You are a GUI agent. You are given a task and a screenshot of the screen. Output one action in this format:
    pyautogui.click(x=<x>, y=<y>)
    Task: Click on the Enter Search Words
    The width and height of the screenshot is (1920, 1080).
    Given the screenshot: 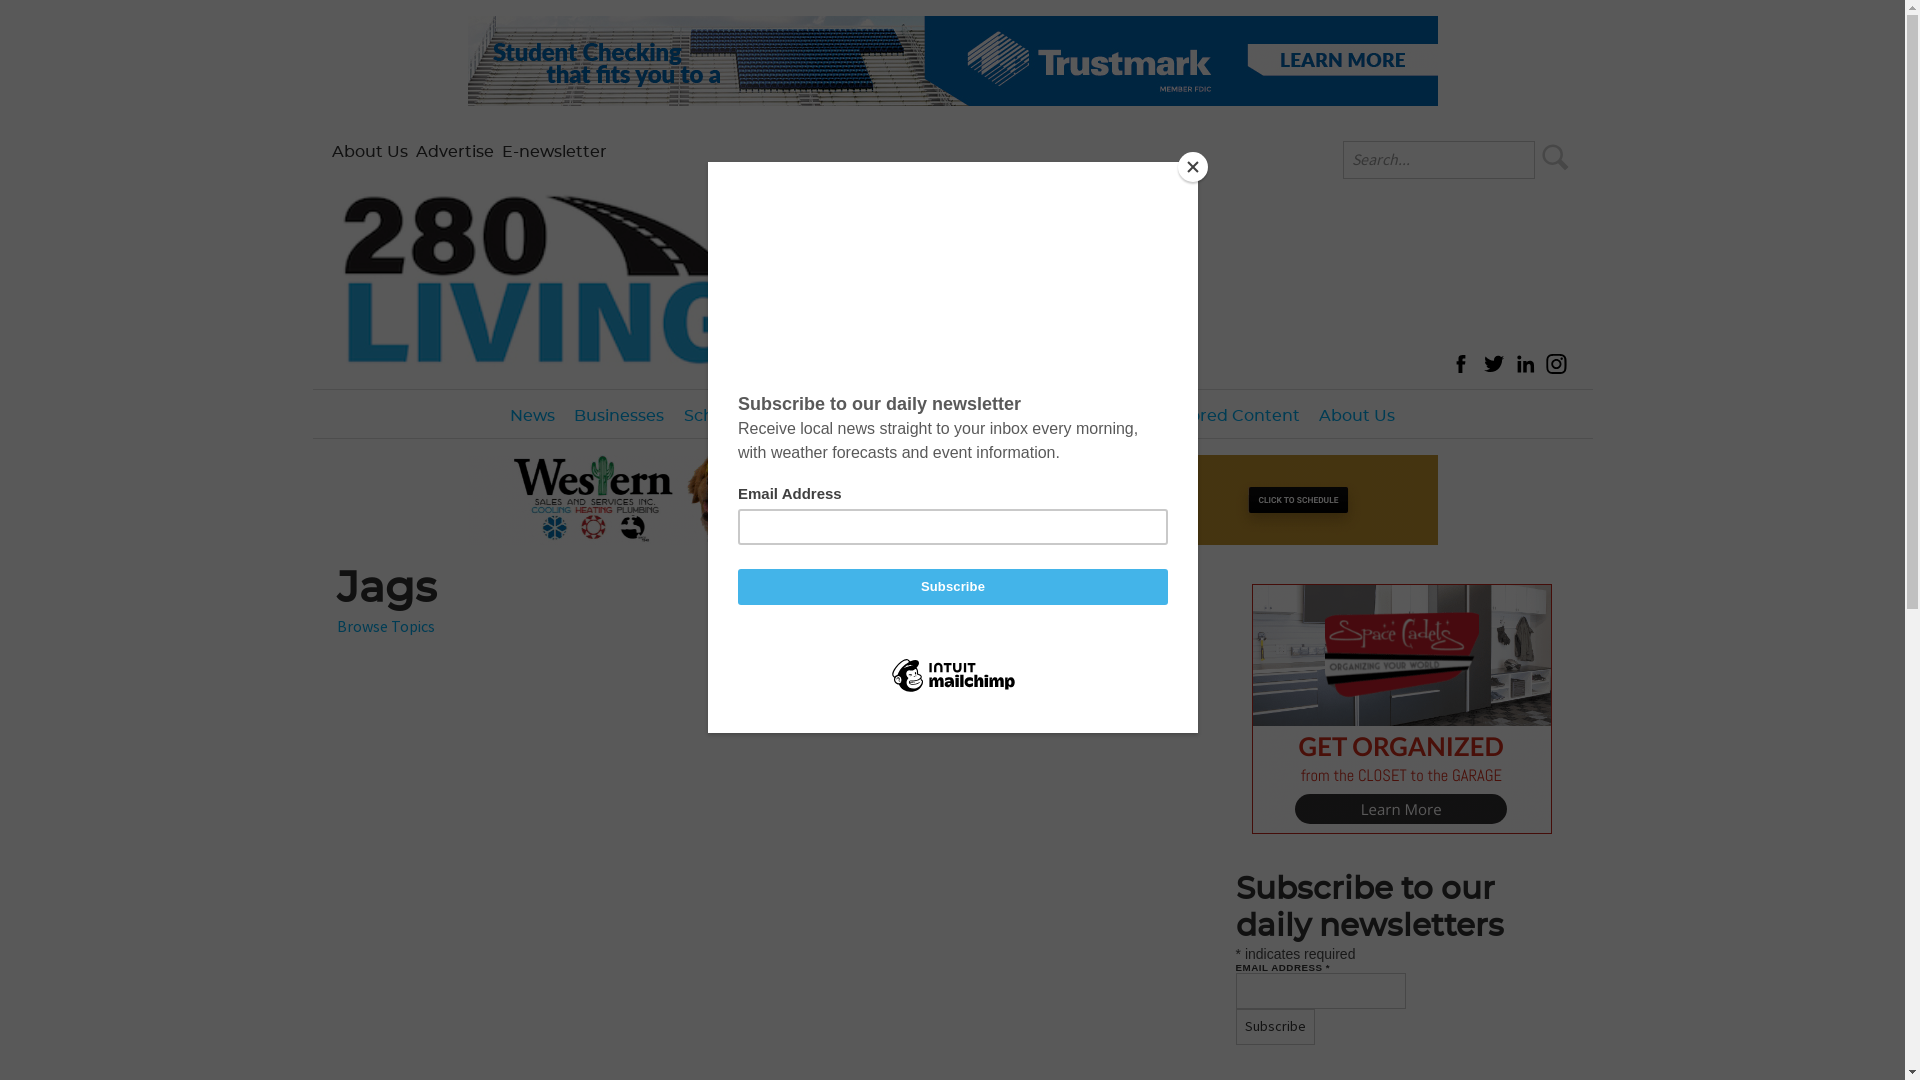 What is the action you would take?
    pyautogui.click(x=1439, y=160)
    